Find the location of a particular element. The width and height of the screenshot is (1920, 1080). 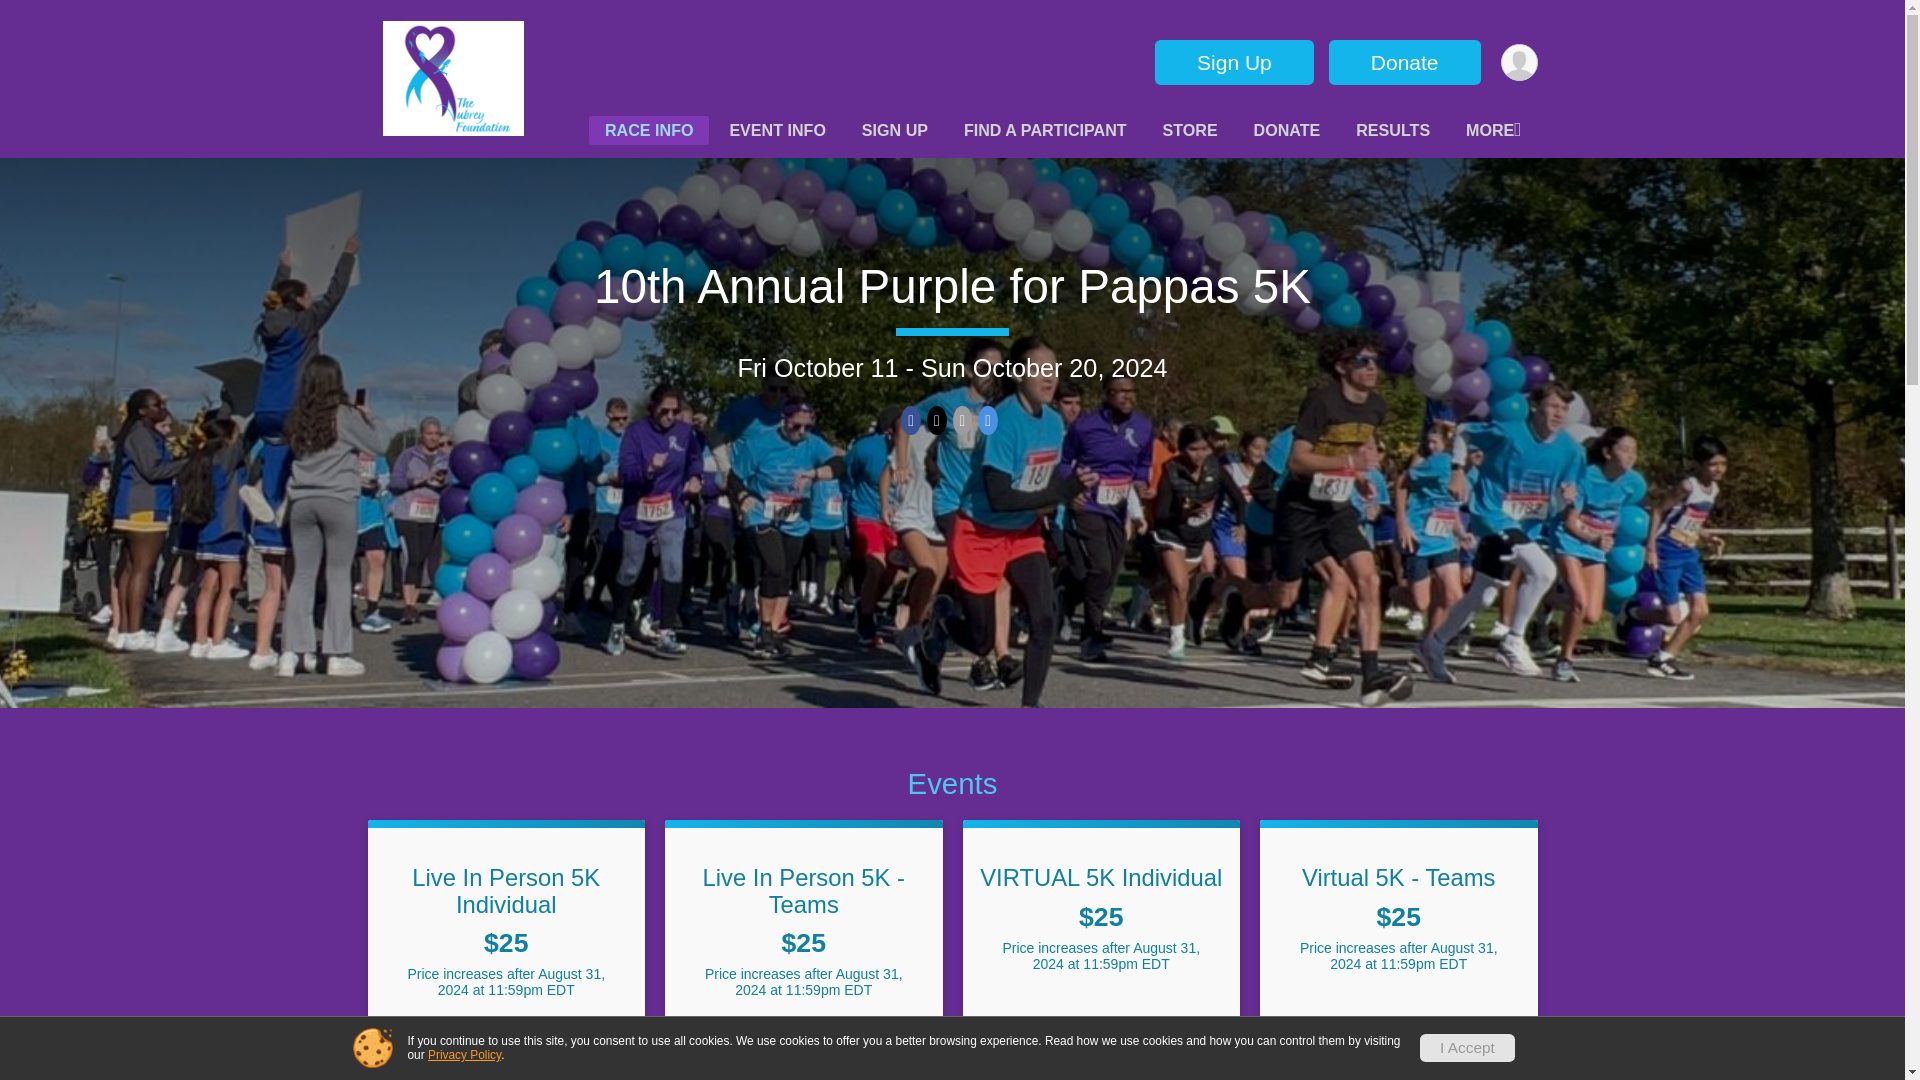

RACE INFO is located at coordinates (650, 130).